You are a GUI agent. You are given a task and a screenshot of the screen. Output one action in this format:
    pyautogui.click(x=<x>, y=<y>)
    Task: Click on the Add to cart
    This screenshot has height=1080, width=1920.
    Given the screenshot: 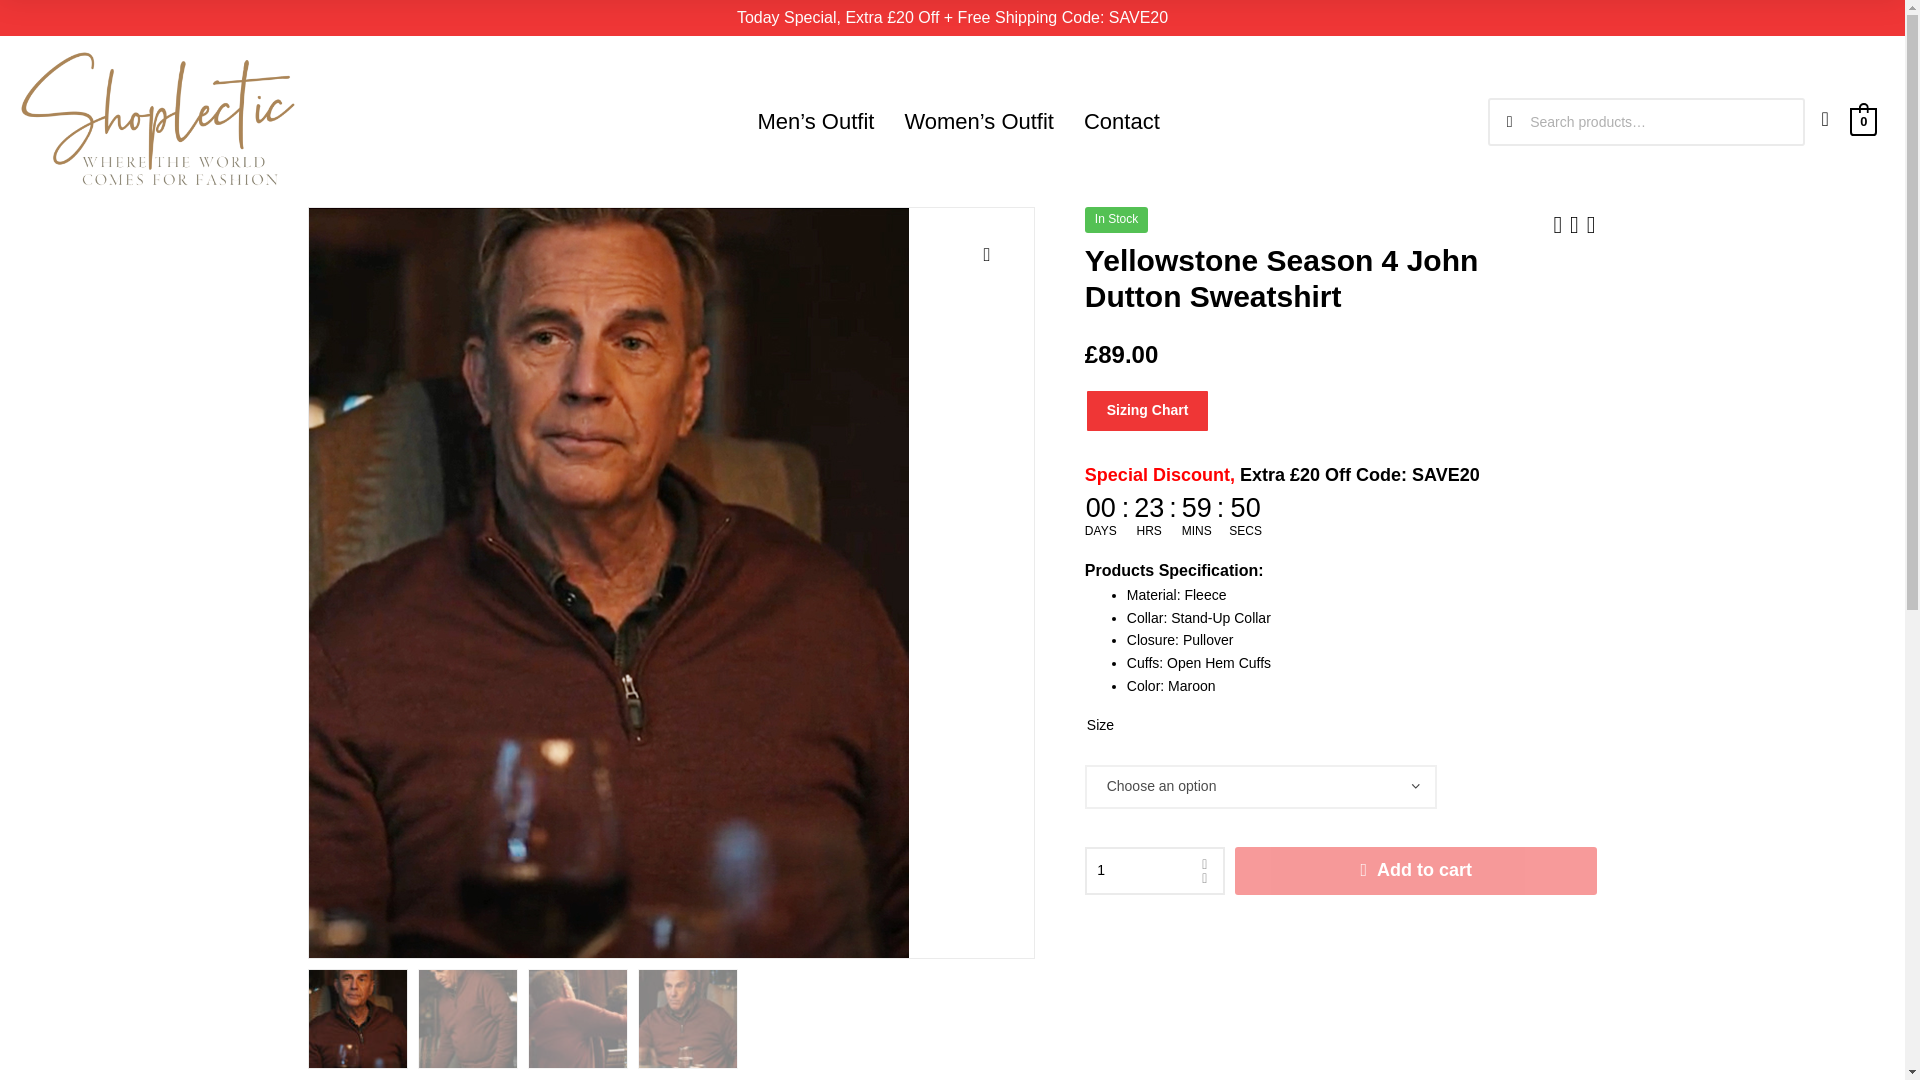 What is the action you would take?
    pyautogui.click(x=1416, y=870)
    